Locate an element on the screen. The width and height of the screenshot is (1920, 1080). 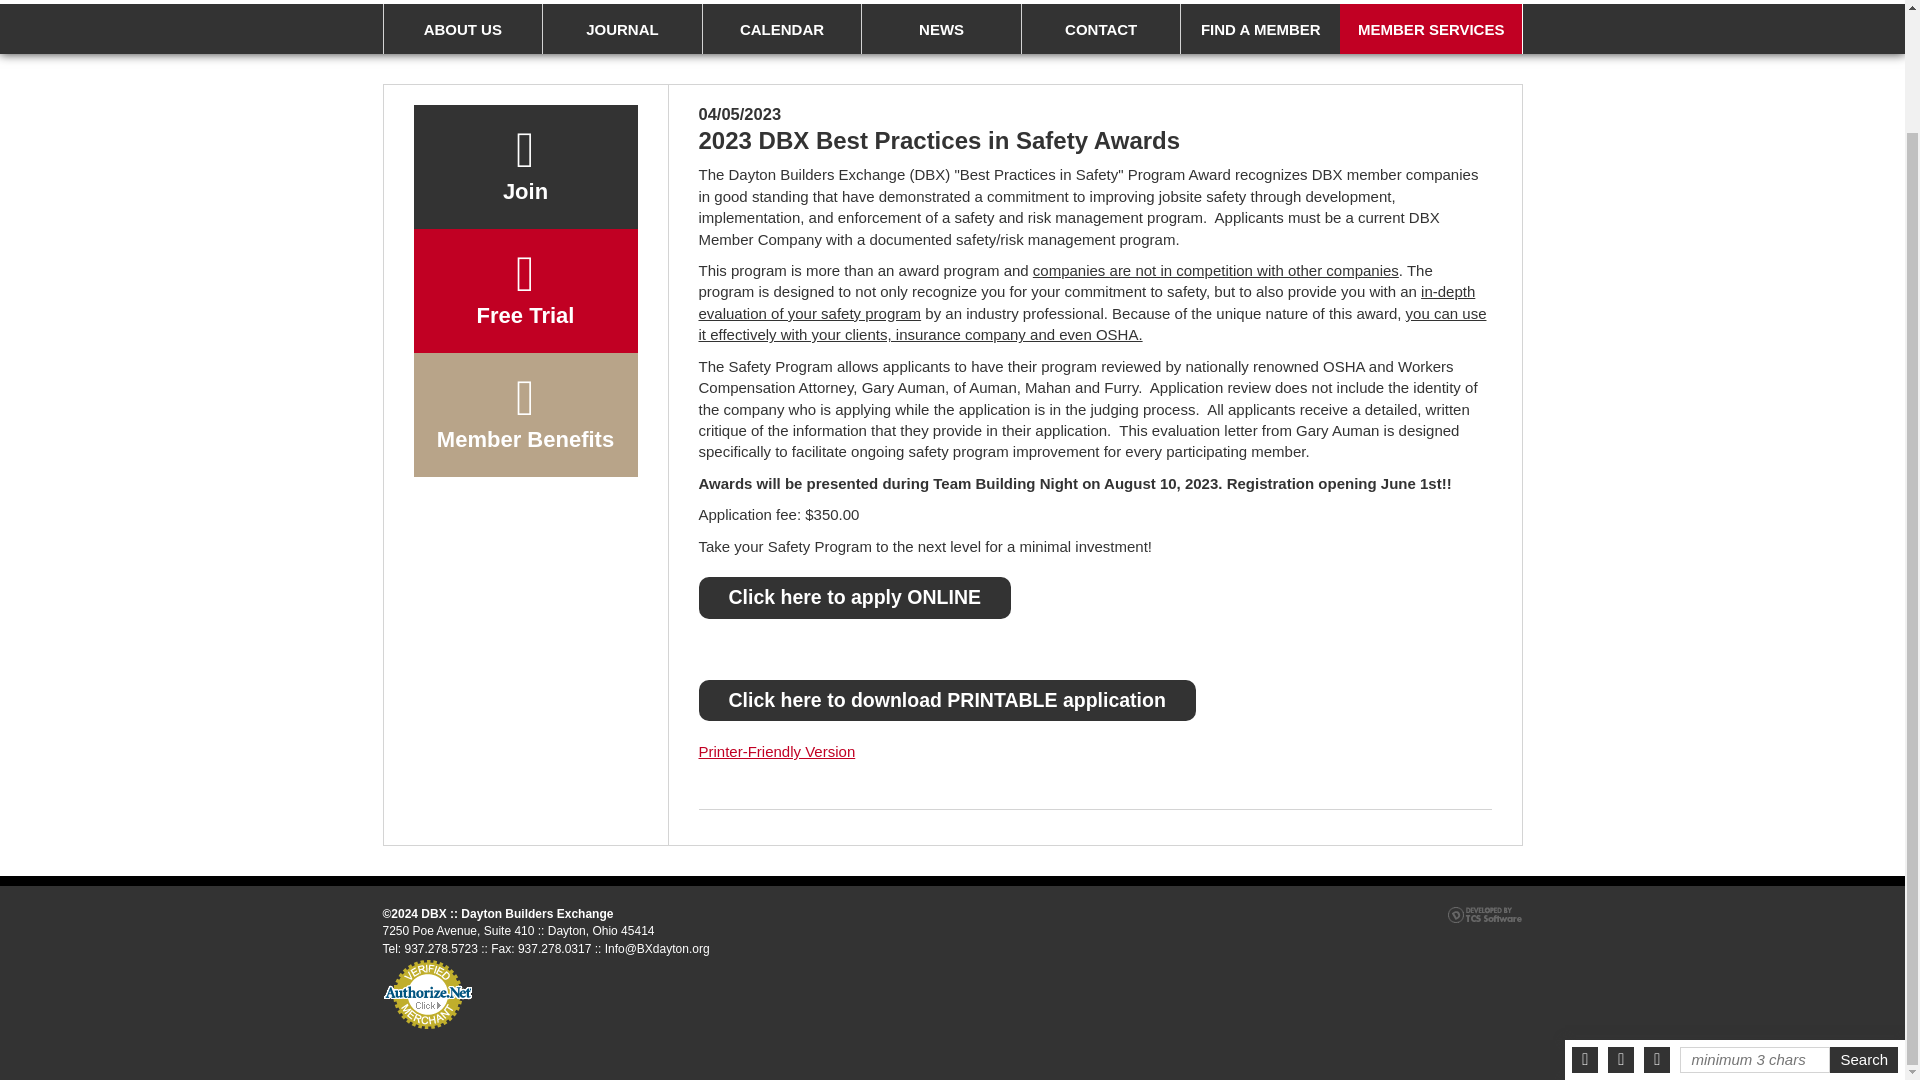
JOURNAL is located at coordinates (622, 29).